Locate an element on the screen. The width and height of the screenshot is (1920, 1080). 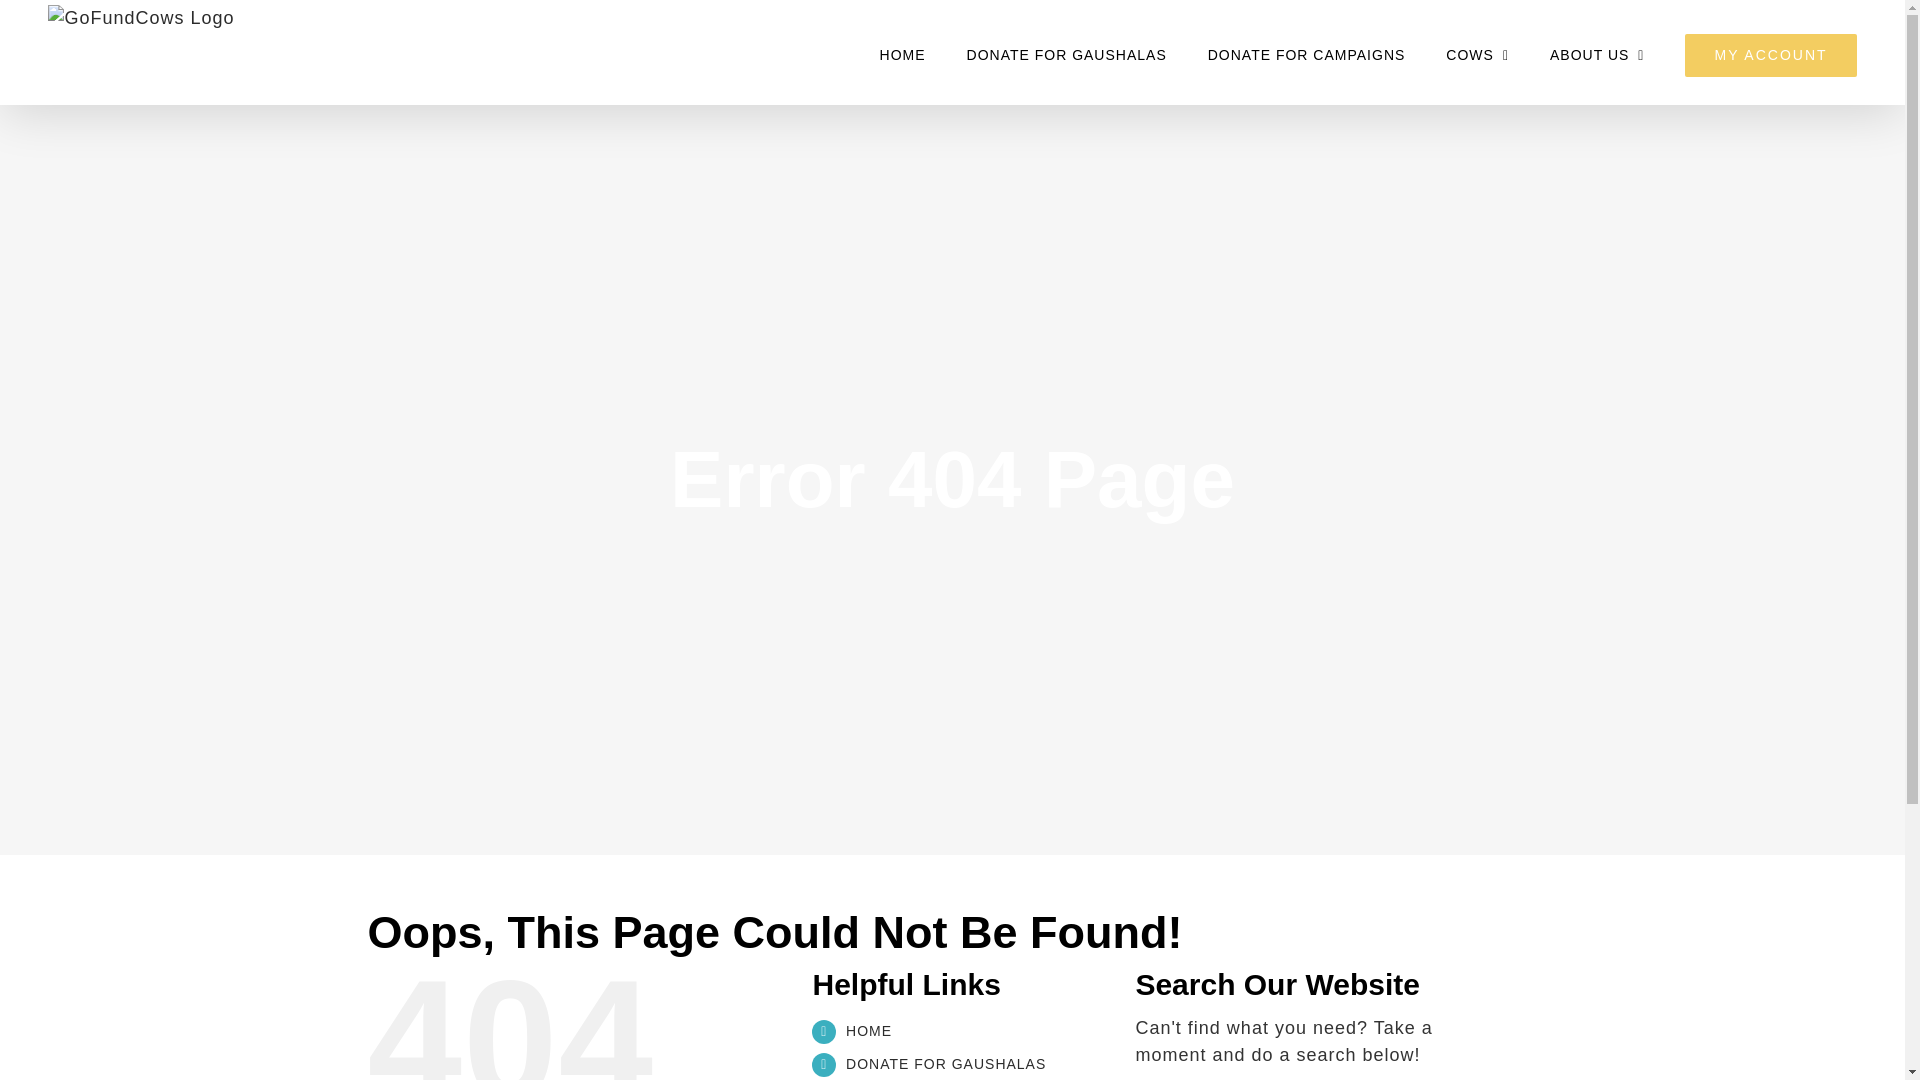
MY ACCOUNT is located at coordinates (1770, 54).